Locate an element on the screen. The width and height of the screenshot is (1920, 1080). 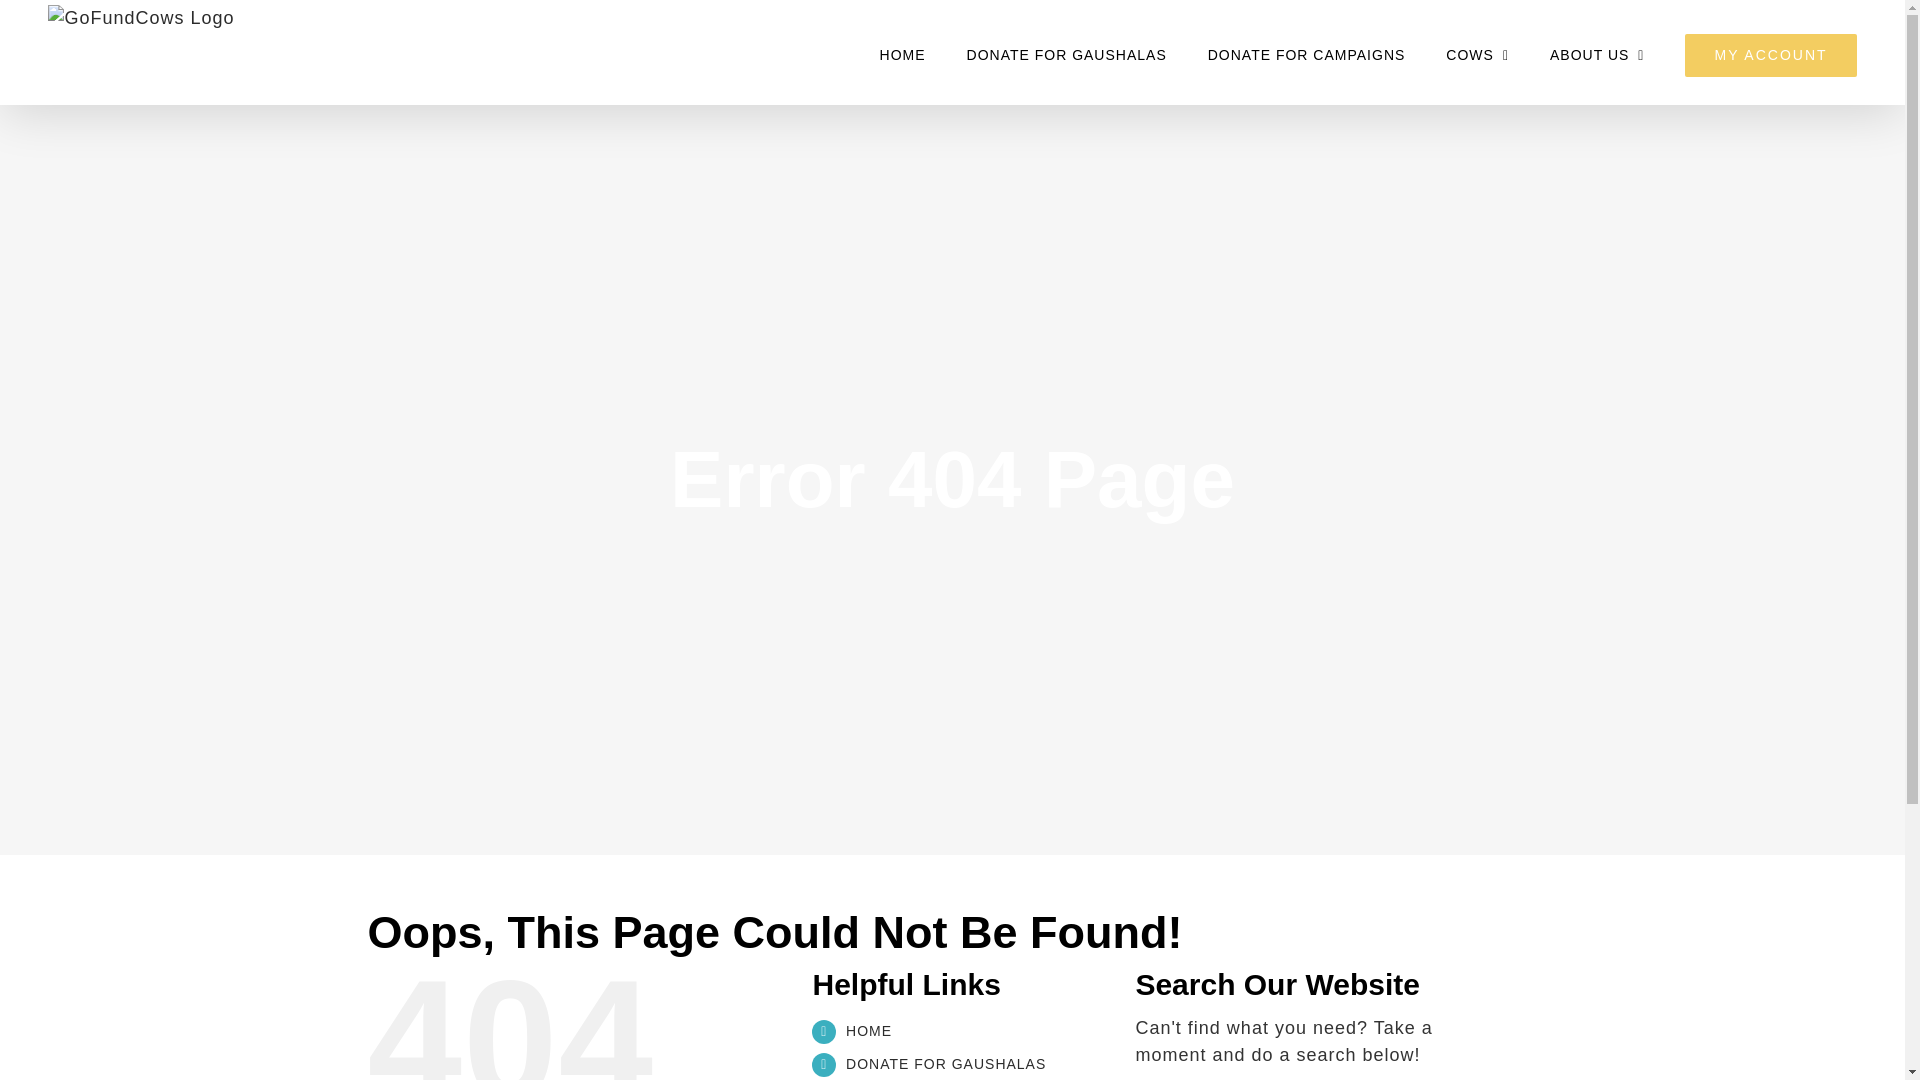
MY ACCOUNT is located at coordinates (1770, 54).